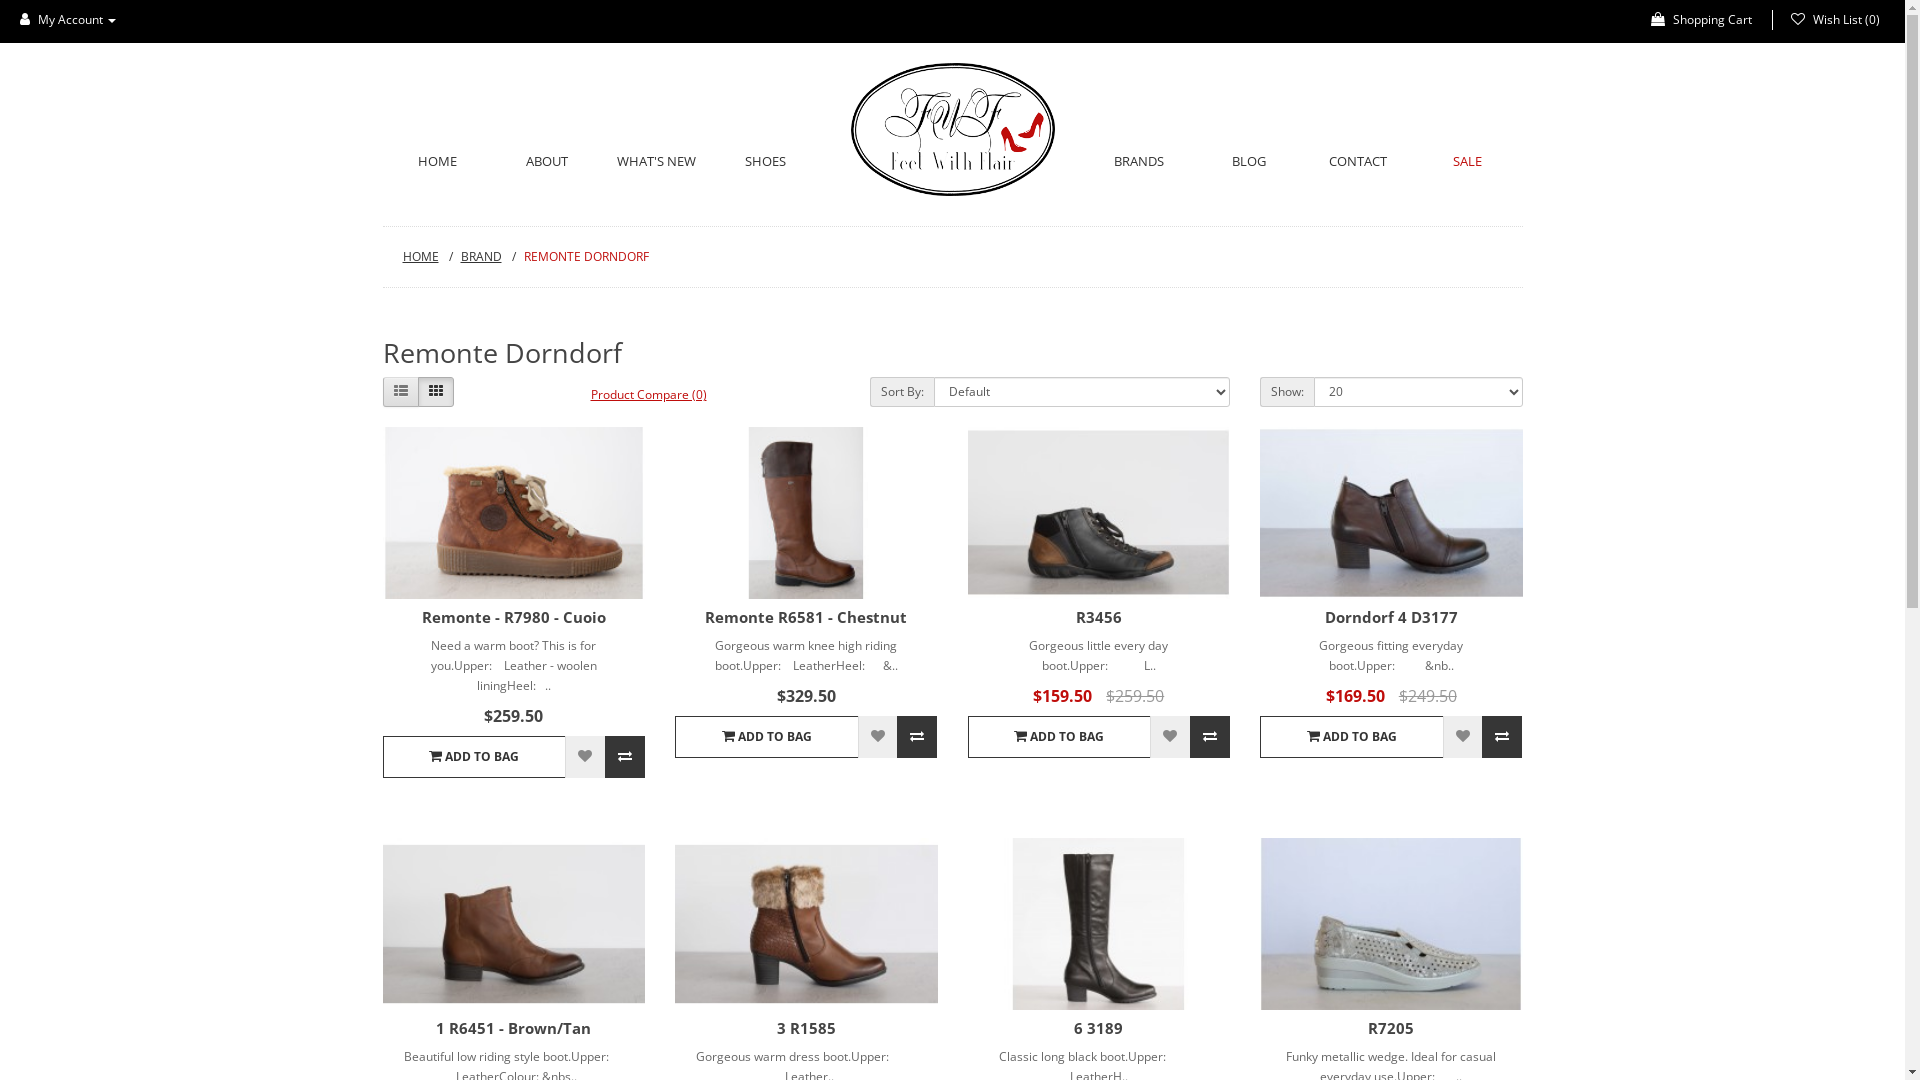  I want to click on Feet with Flair, so click(952, 130).